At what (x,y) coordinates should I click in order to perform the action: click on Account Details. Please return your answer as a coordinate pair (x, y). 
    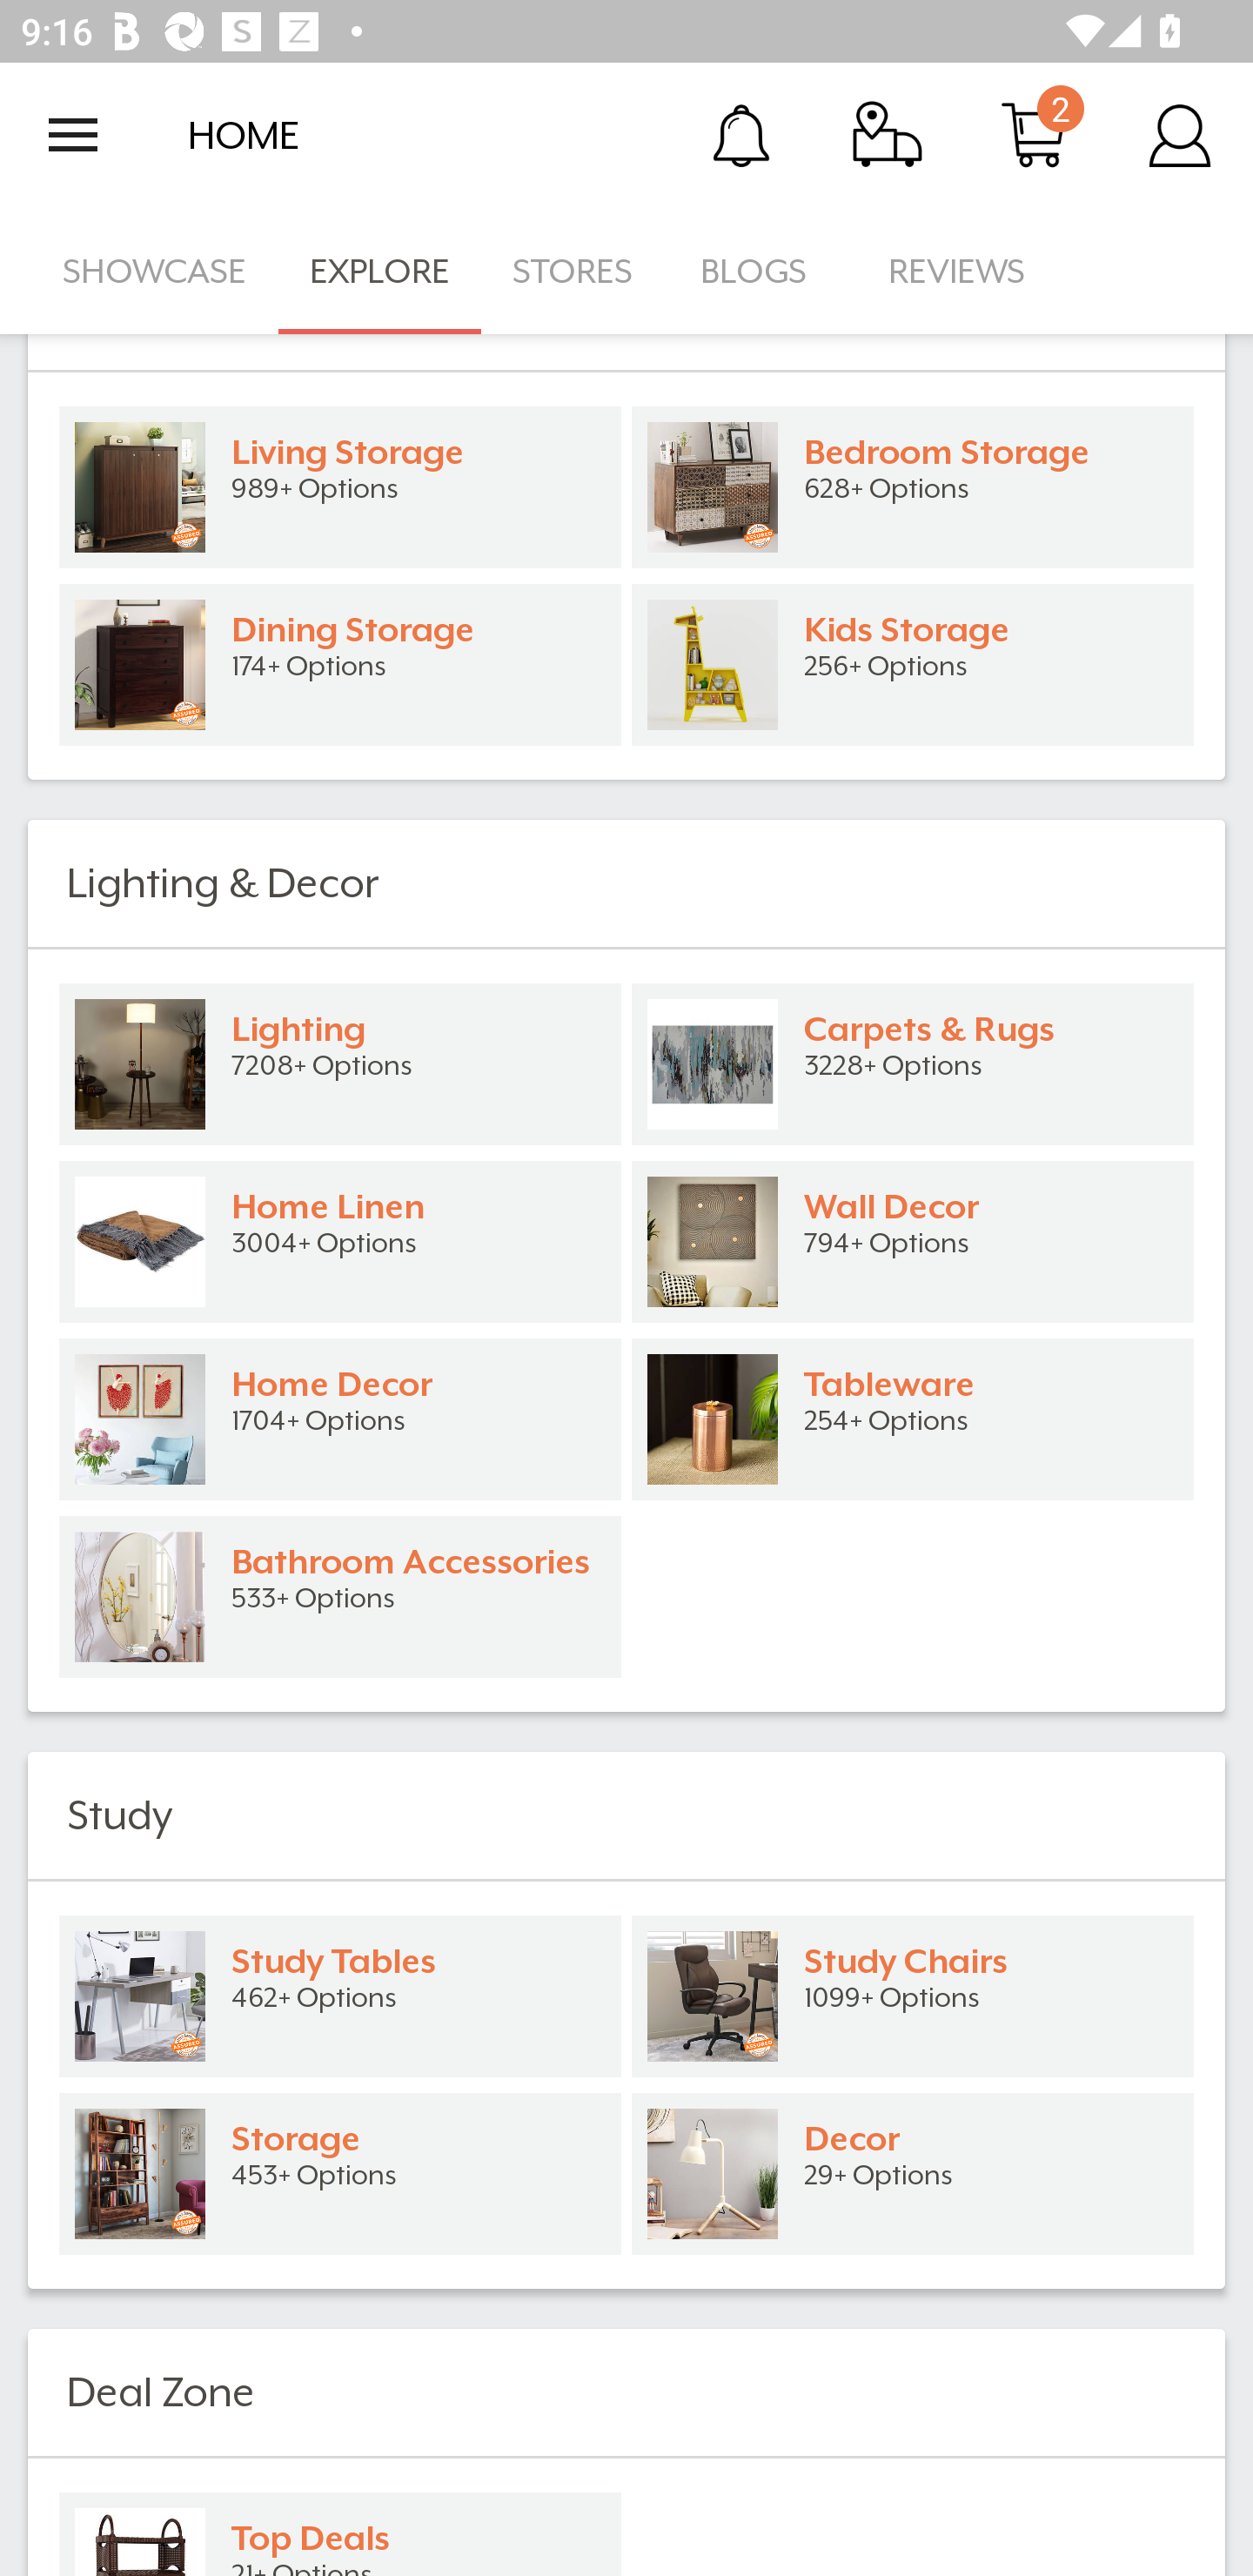
    Looking at the image, I should click on (1180, 134).